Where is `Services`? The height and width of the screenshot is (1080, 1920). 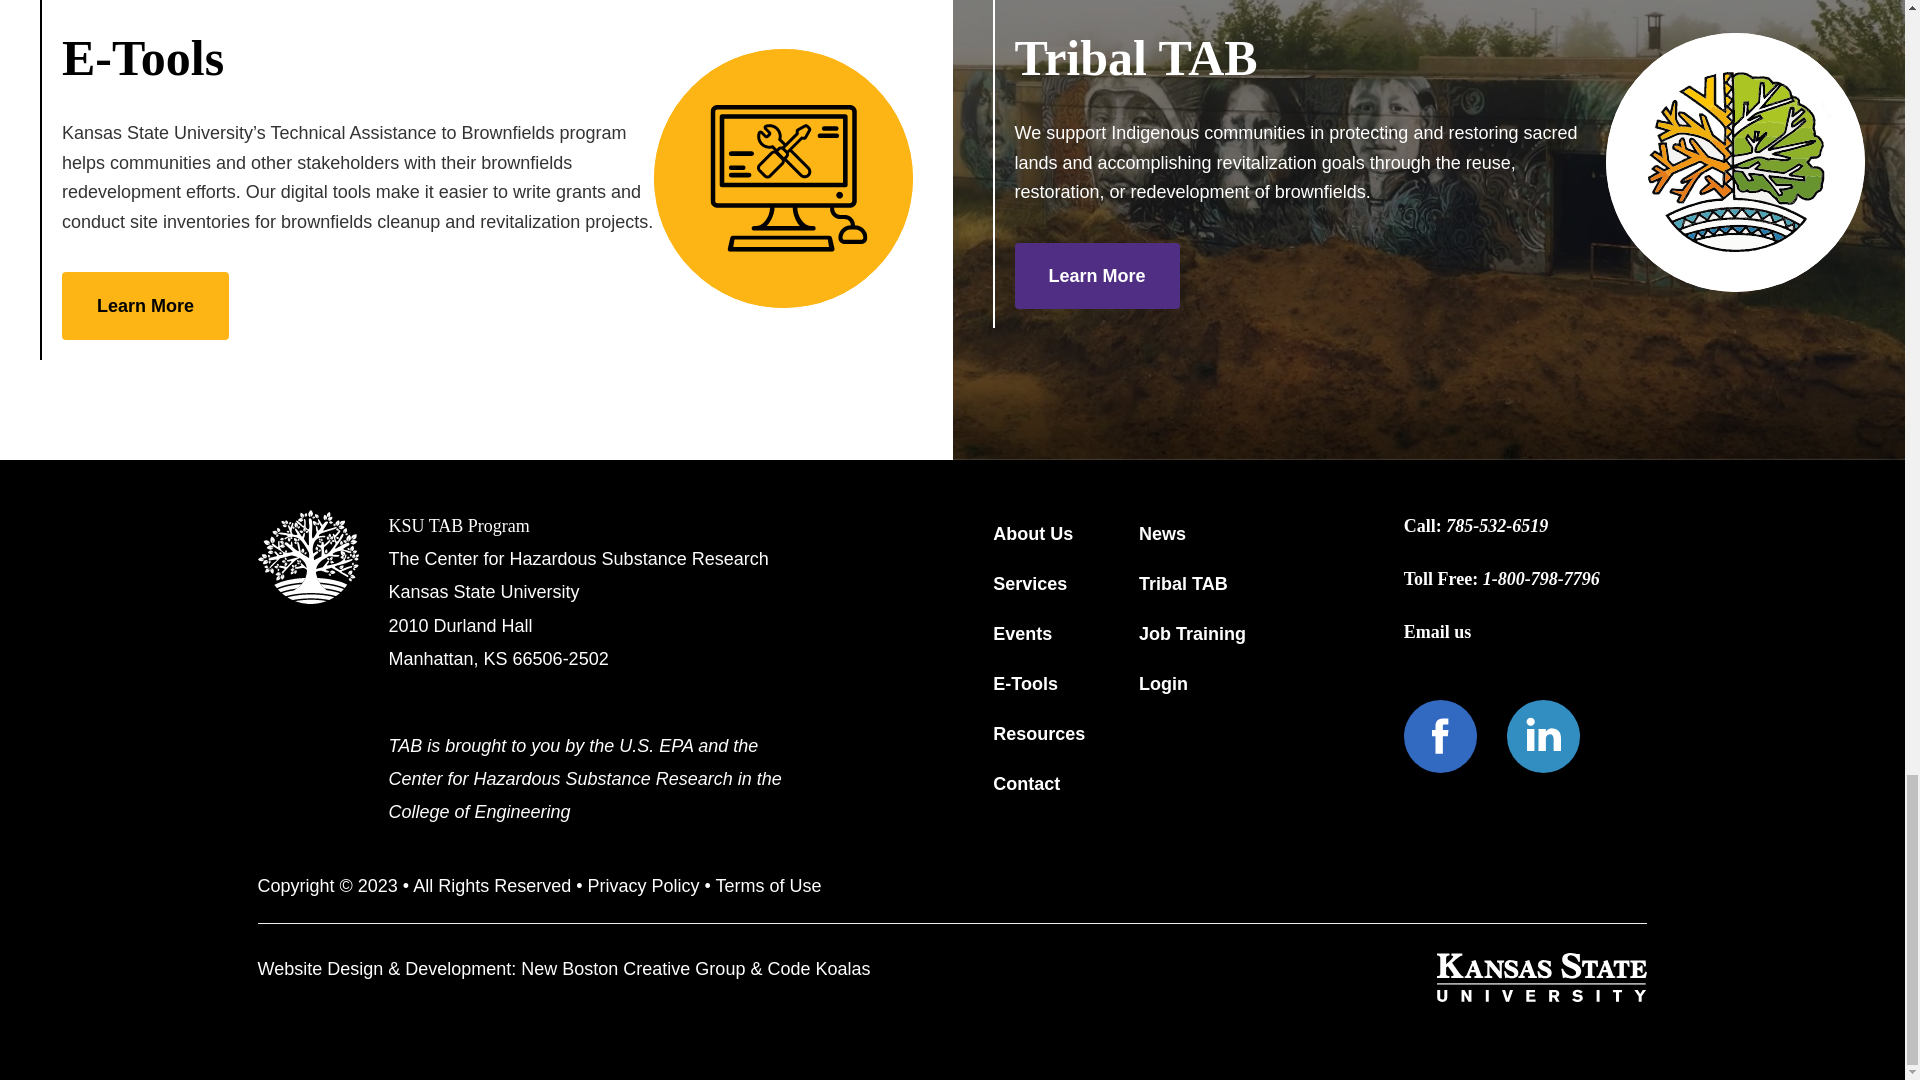
Services is located at coordinates (1030, 585).